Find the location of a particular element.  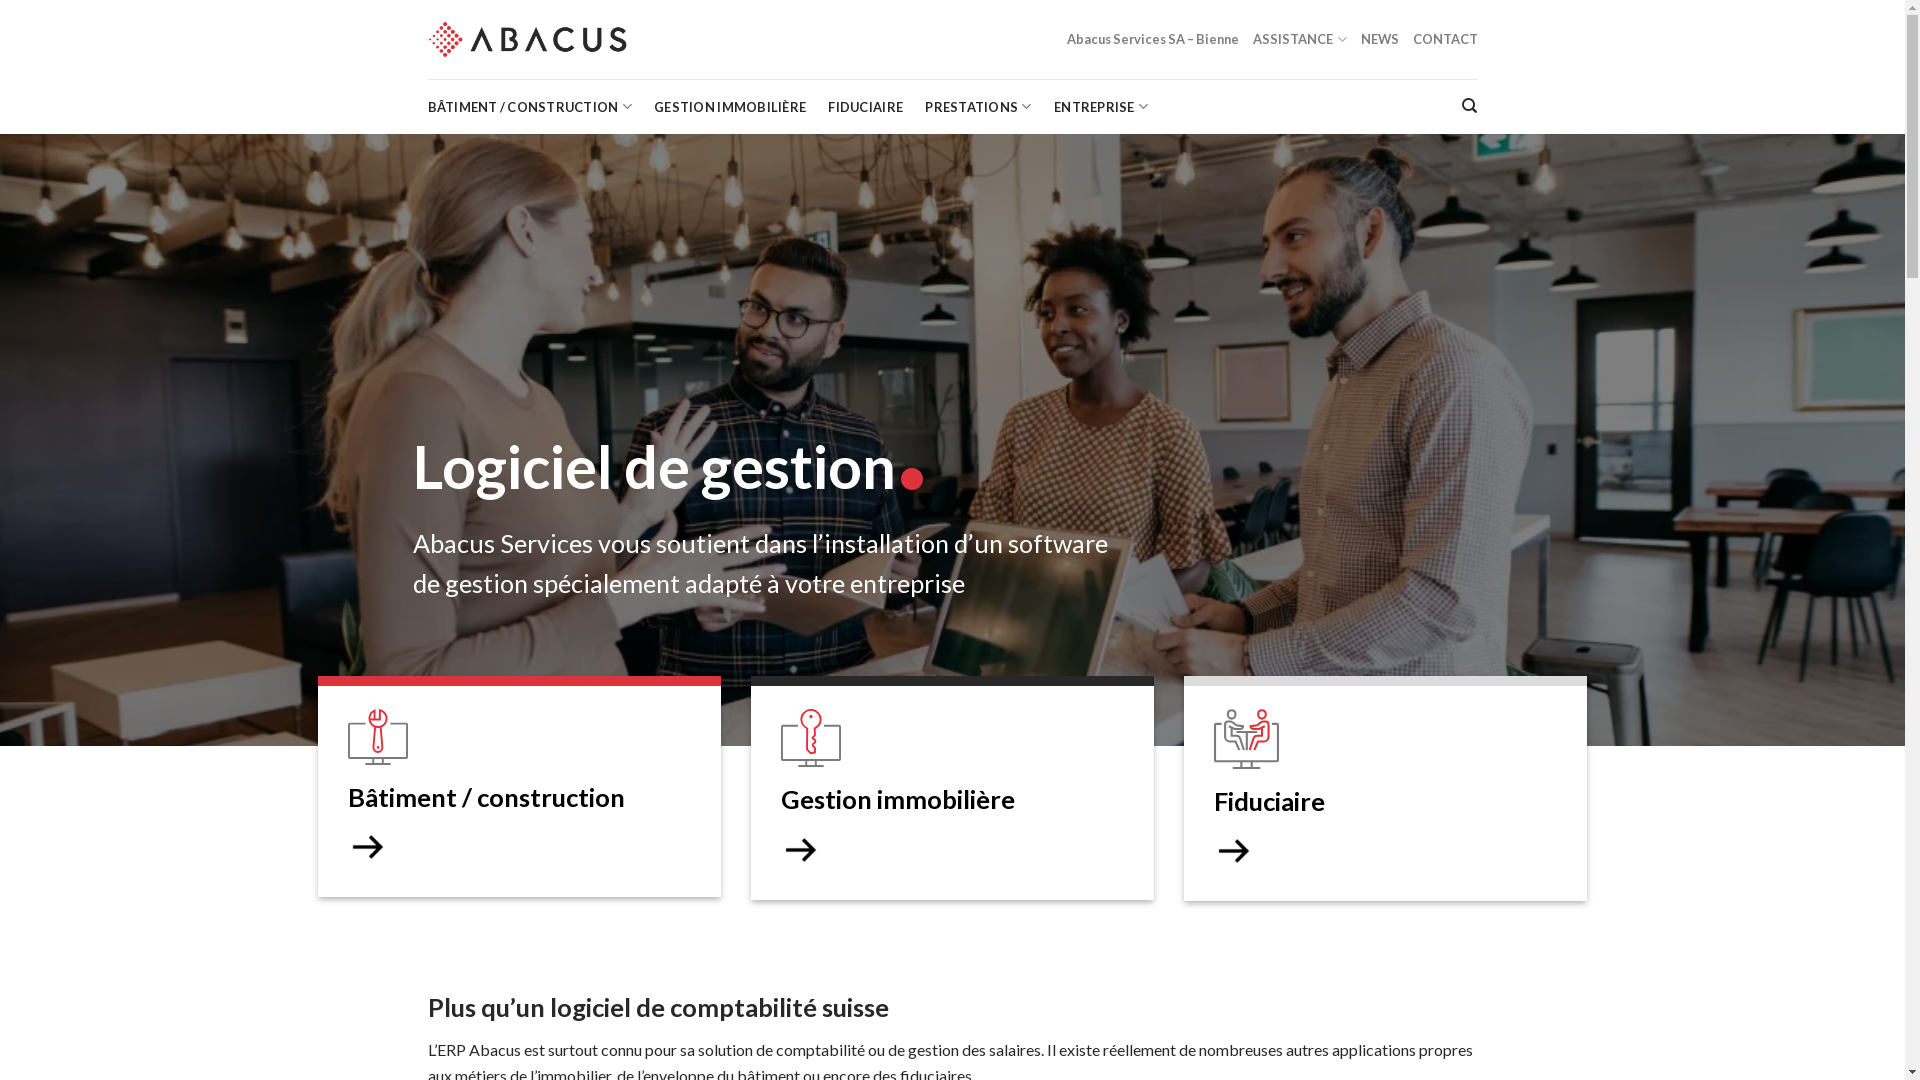

Fiduciaire is located at coordinates (1386, 788).